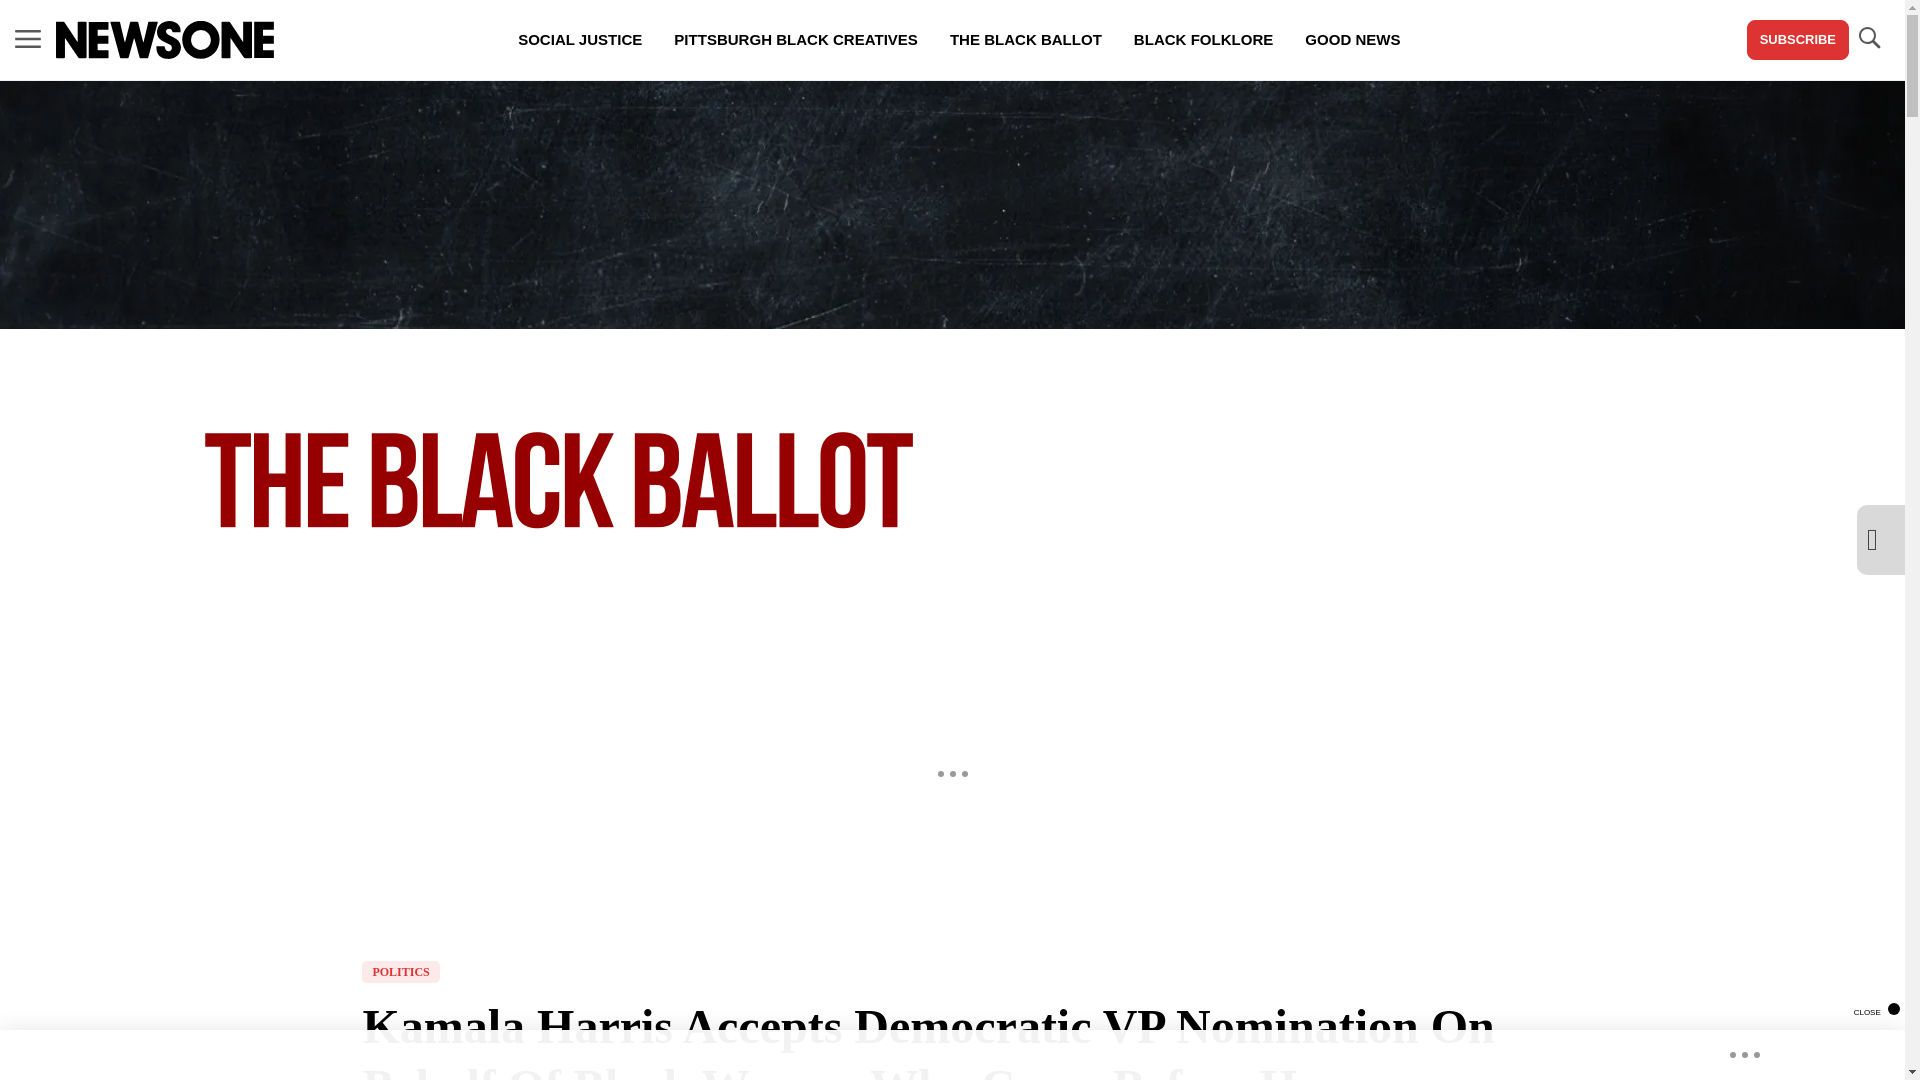 The width and height of the screenshot is (1920, 1080). Describe the element at coordinates (1868, 40) in the screenshot. I see `TOGGLE SEARCH` at that location.